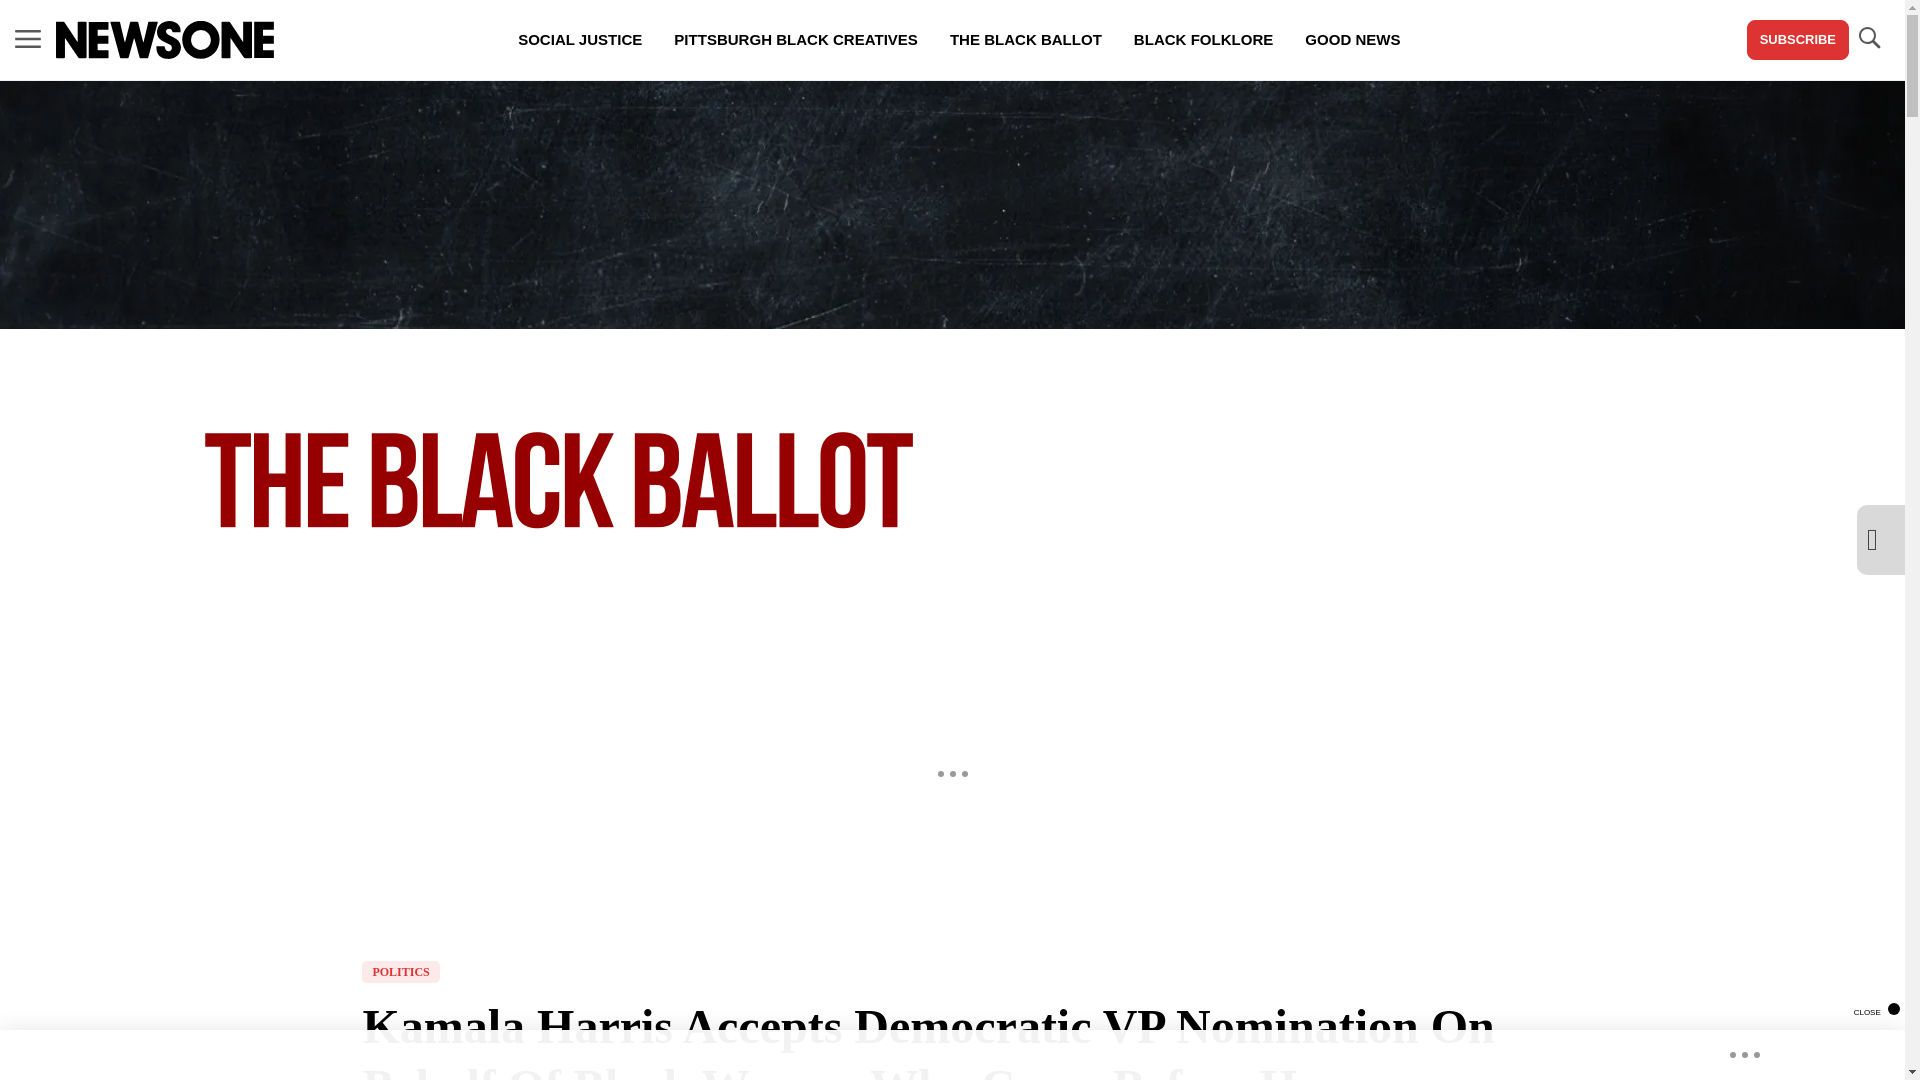 The width and height of the screenshot is (1920, 1080). Describe the element at coordinates (1868, 40) in the screenshot. I see `TOGGLE SEARCH` at that location.